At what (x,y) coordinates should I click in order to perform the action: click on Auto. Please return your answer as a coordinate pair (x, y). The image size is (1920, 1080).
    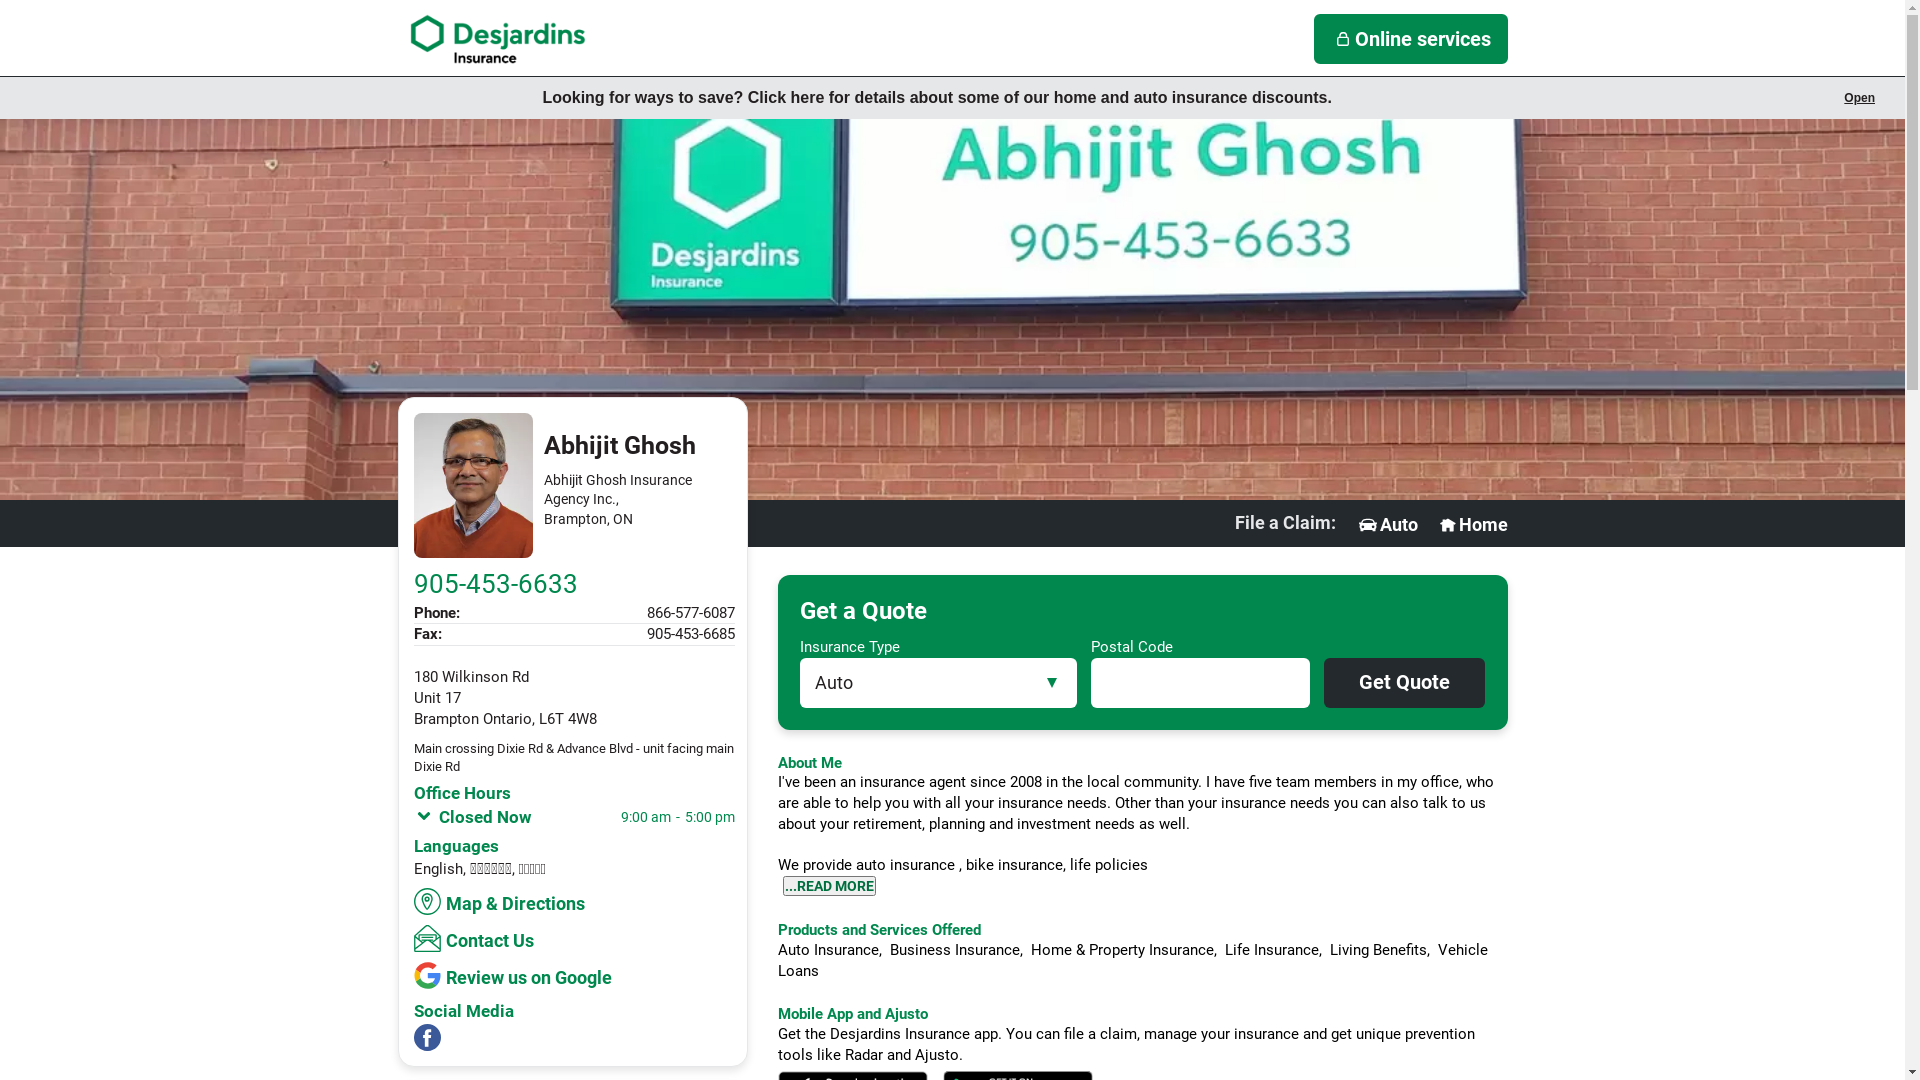
    Looking at the image, I should click on (1387, 525).